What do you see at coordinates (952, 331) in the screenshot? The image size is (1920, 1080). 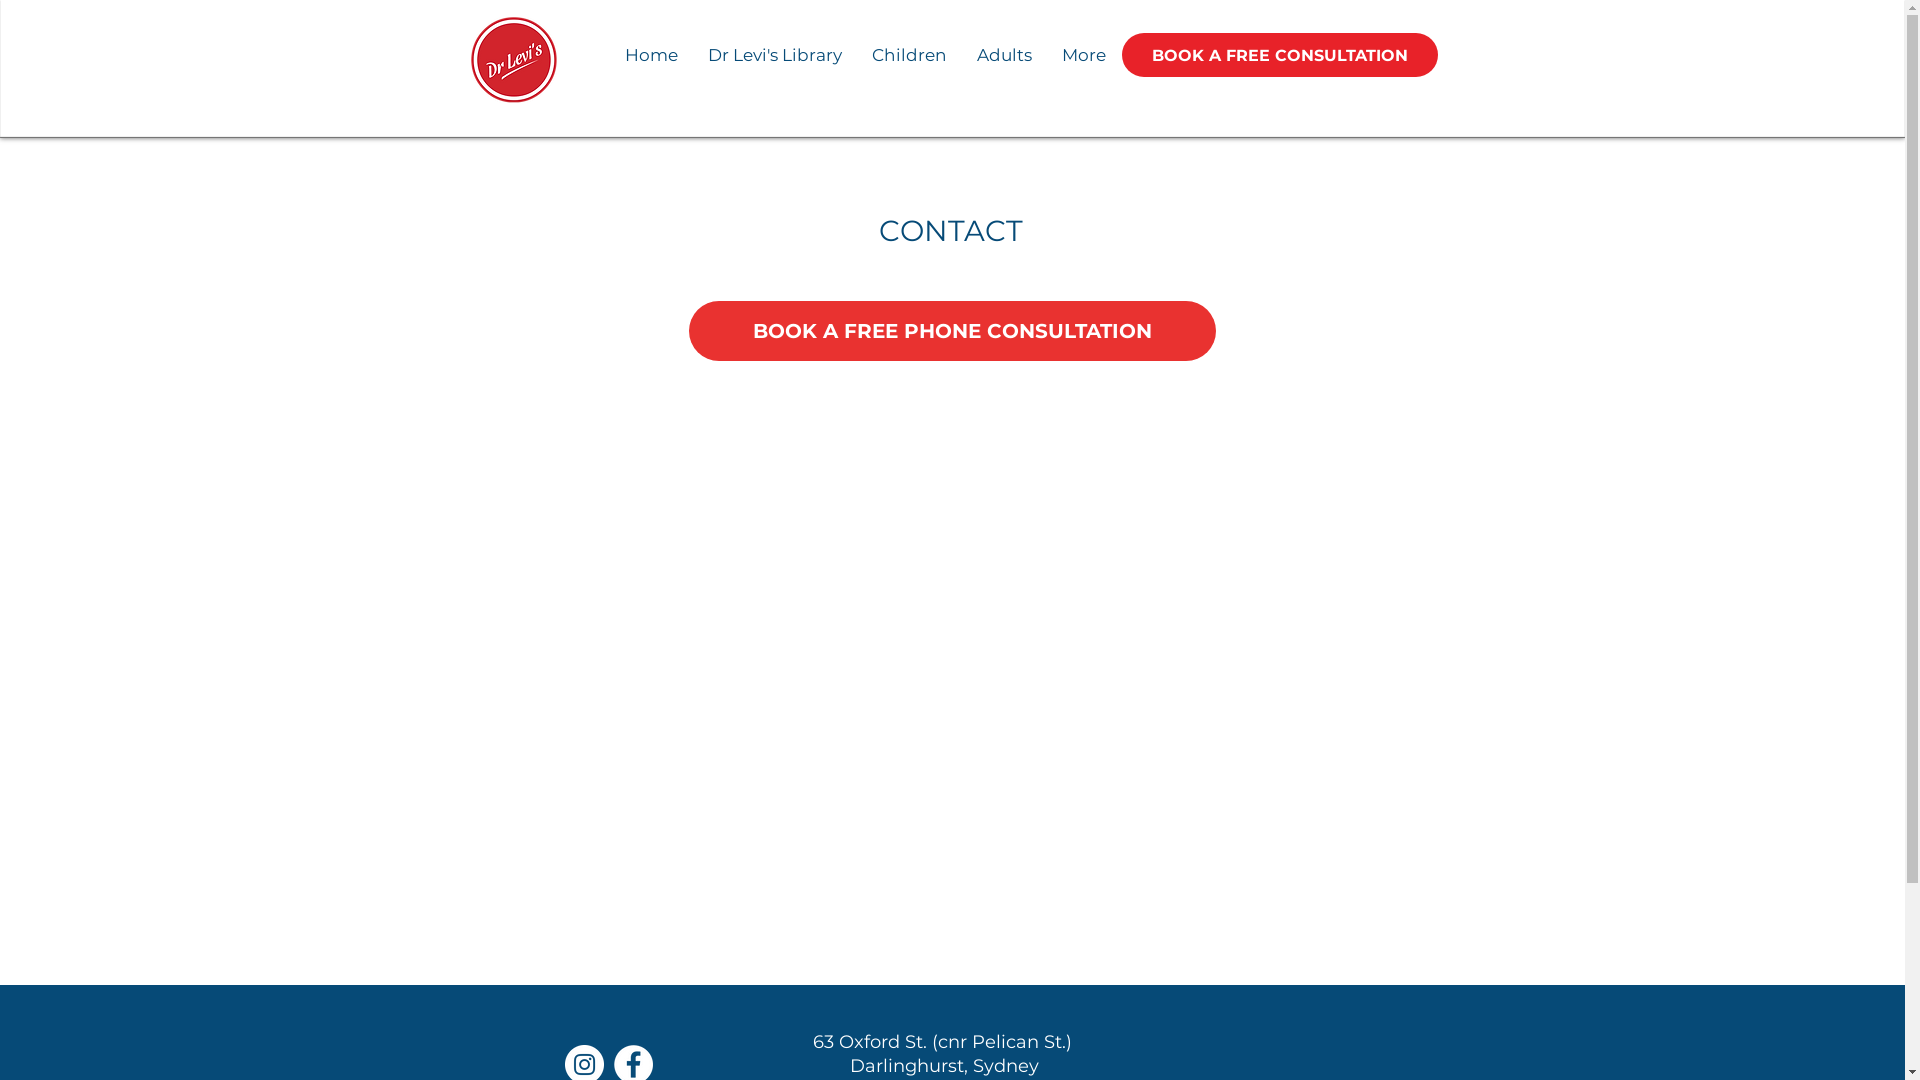 I see `BOOK A FREE PHONE CONSULTATION` at bounding box center [952, 331].